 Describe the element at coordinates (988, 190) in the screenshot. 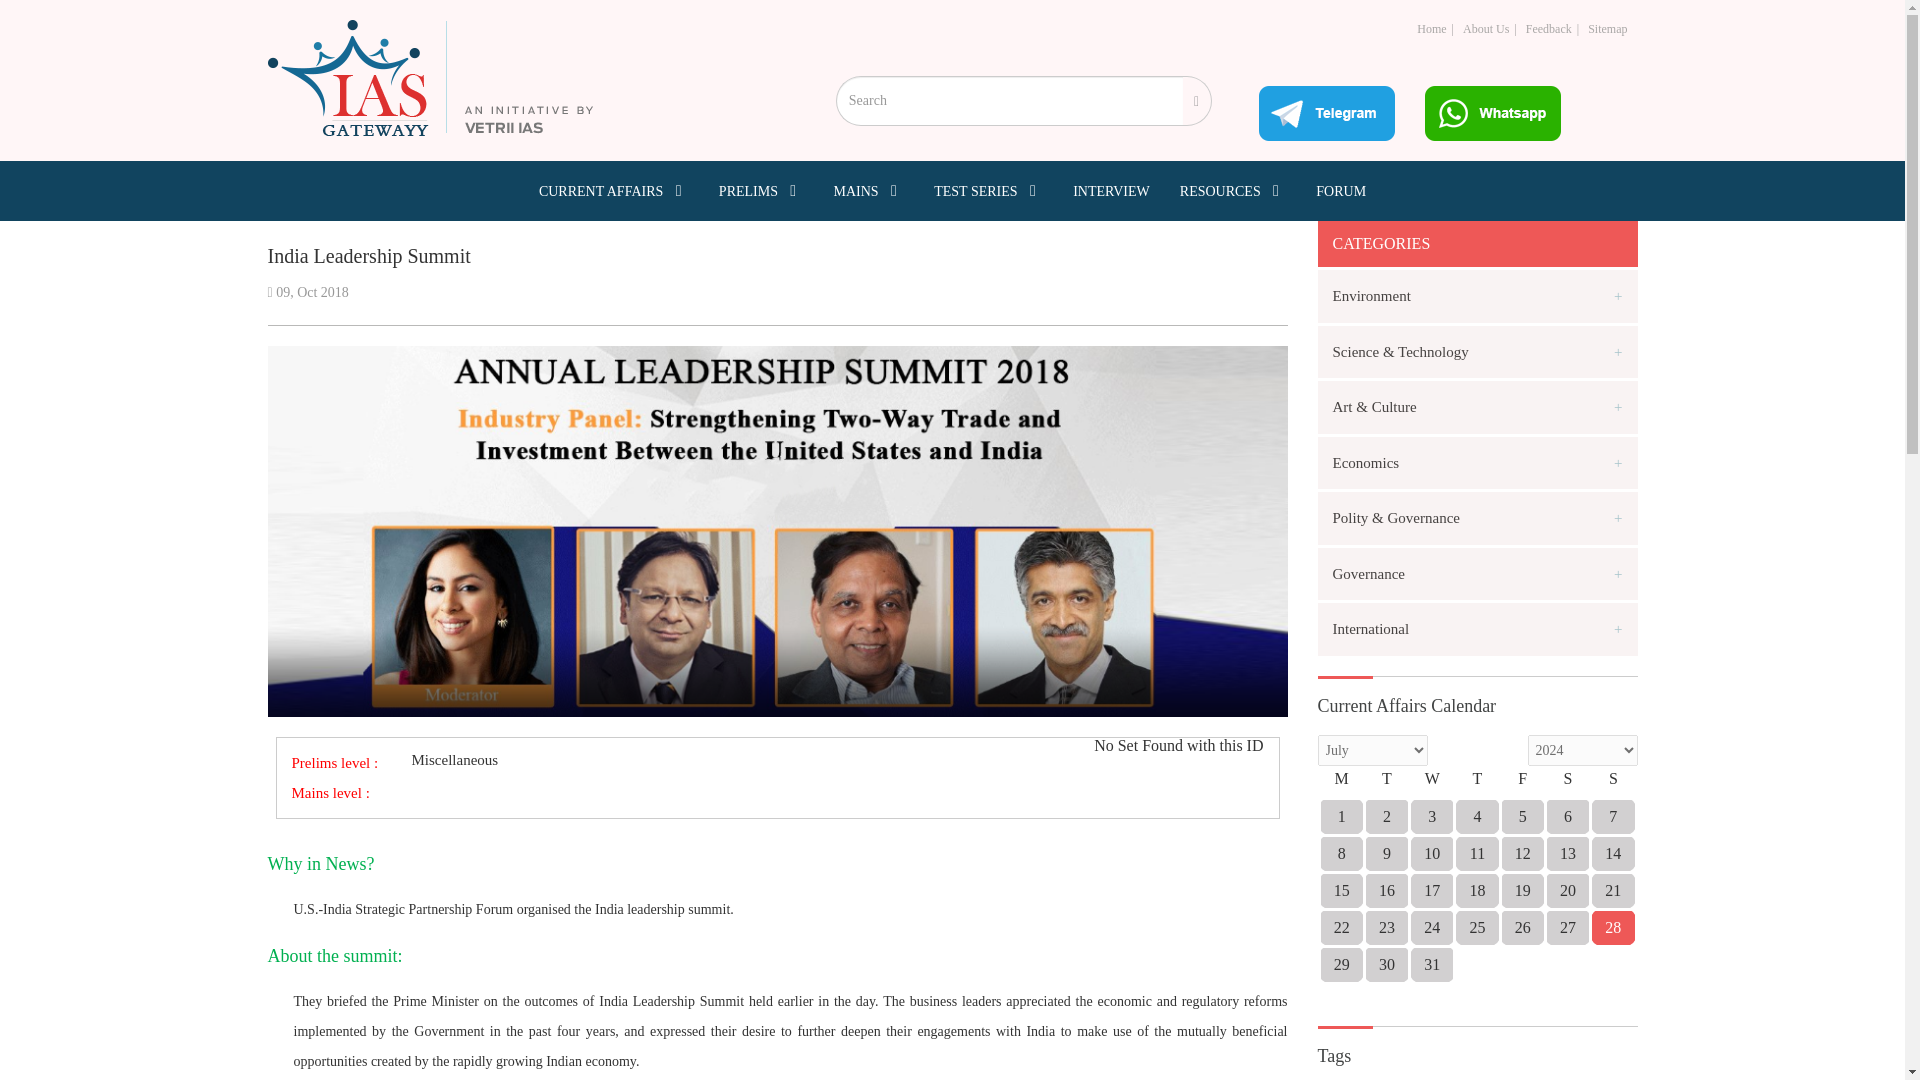

I see `TEST SERIES` at that location.